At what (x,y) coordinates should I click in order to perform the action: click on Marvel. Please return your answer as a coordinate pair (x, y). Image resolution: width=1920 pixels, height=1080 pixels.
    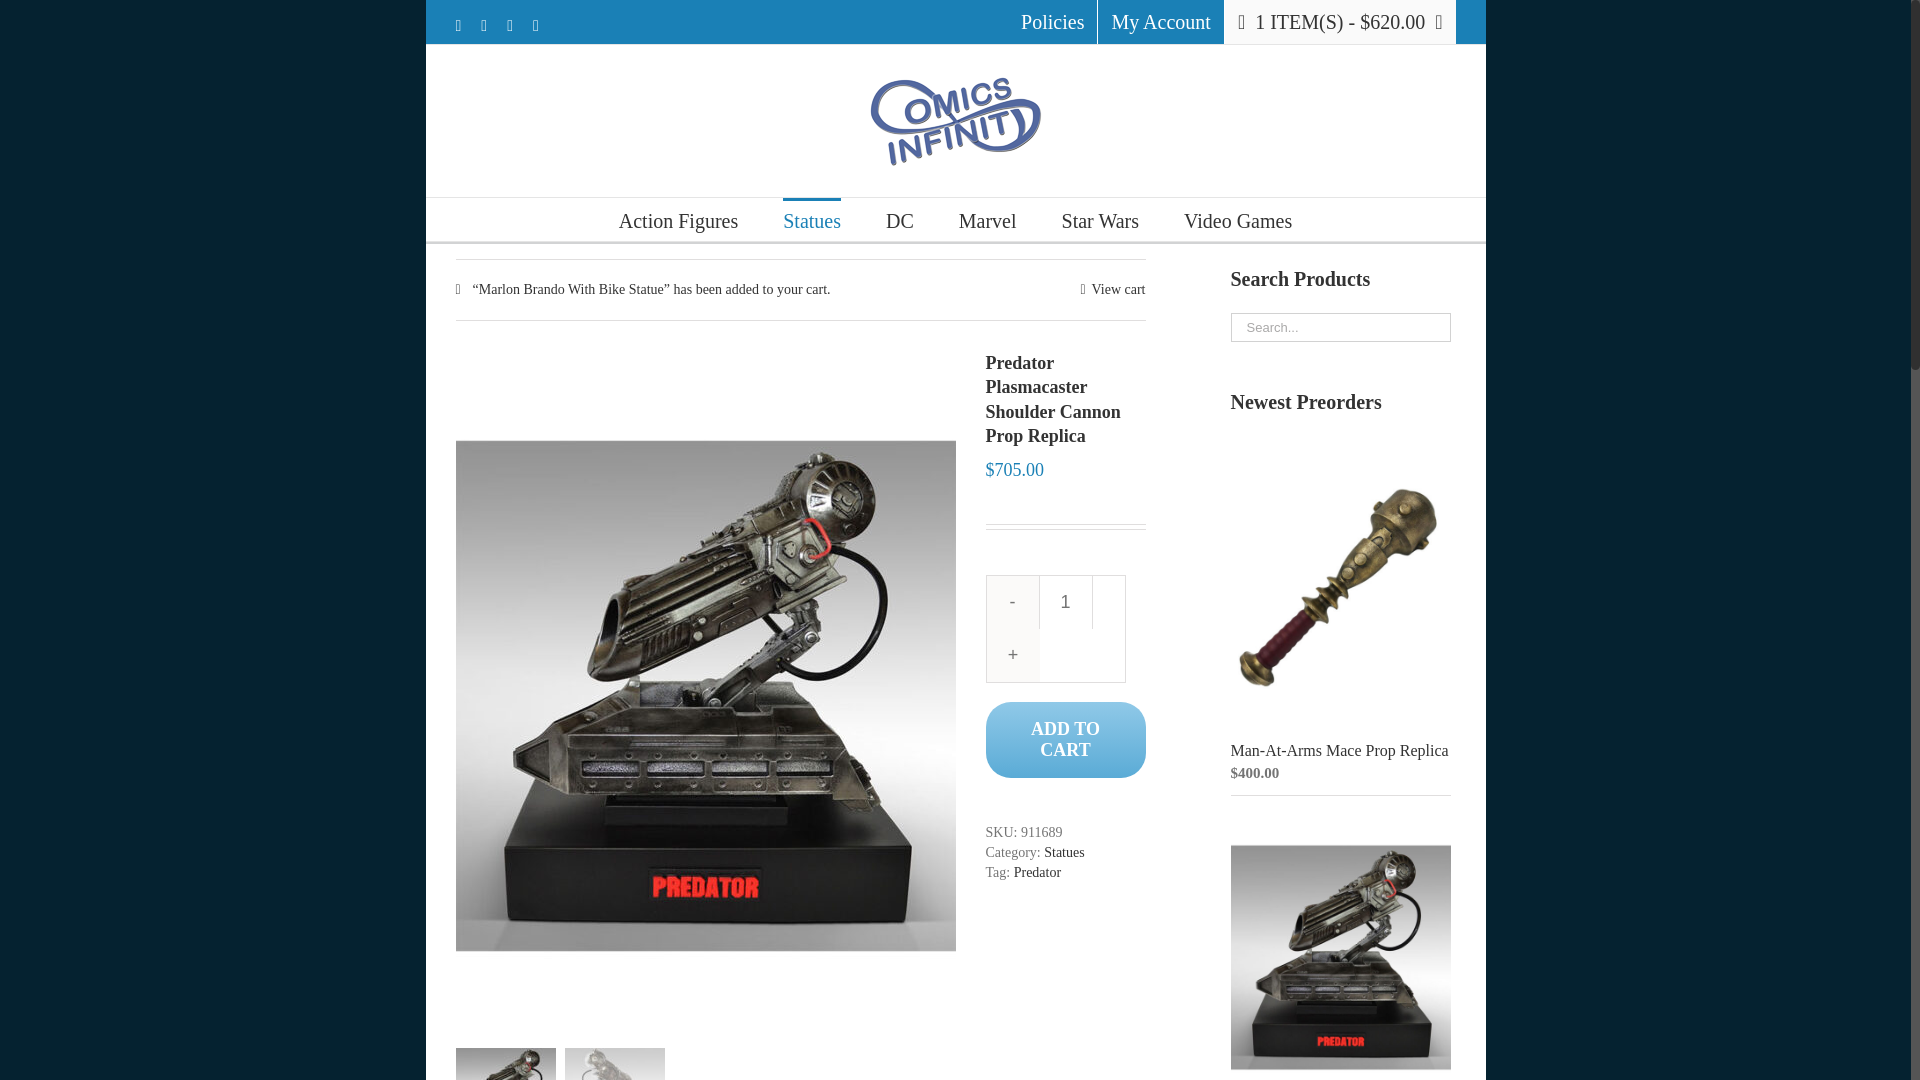
    Looking at the image, I should click on (988, 218).